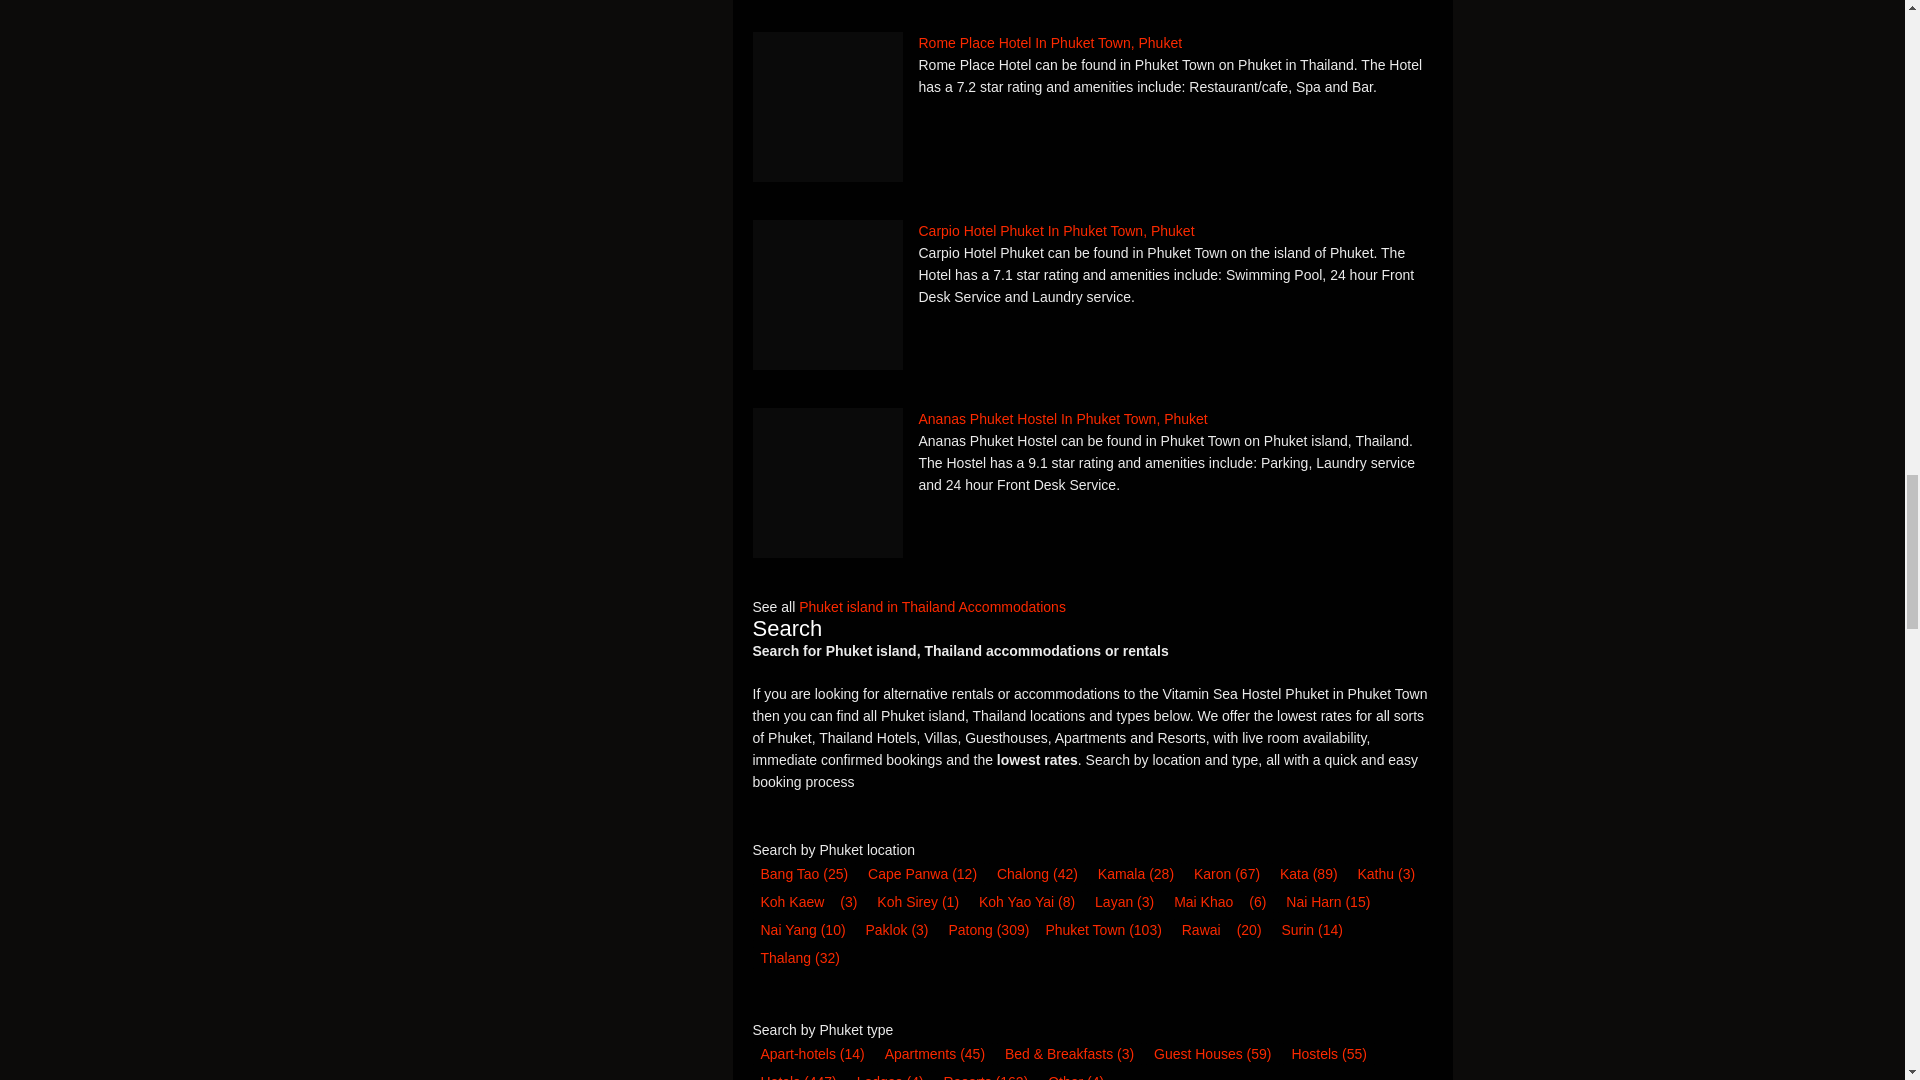 The image size is (1920, 1080). What do you see at coordinates (827, 295) in the screenshot?
I see `Carpio Hotel Phuket in Phuket Town` at bounding box center [827, 295].